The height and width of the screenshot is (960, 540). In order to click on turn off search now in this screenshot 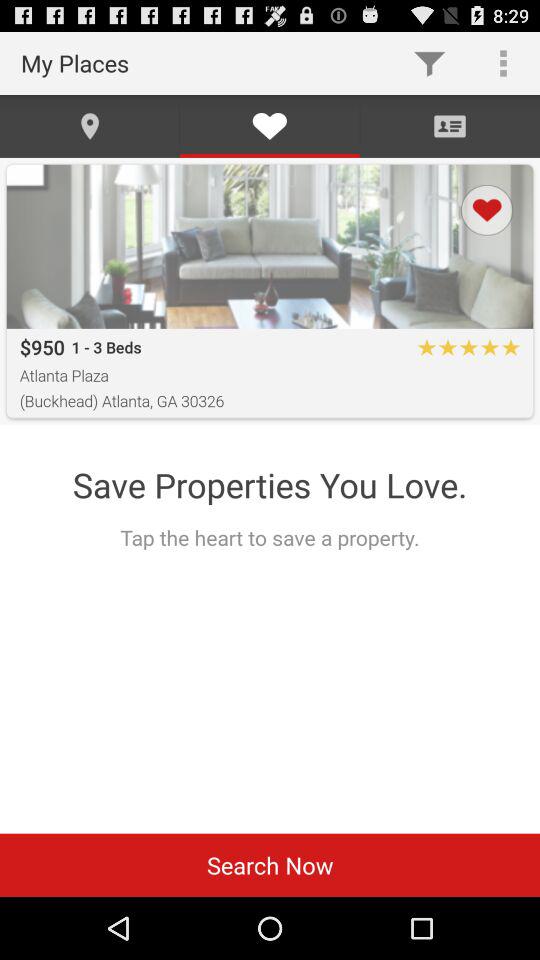, I will do `click(270, 864)`.